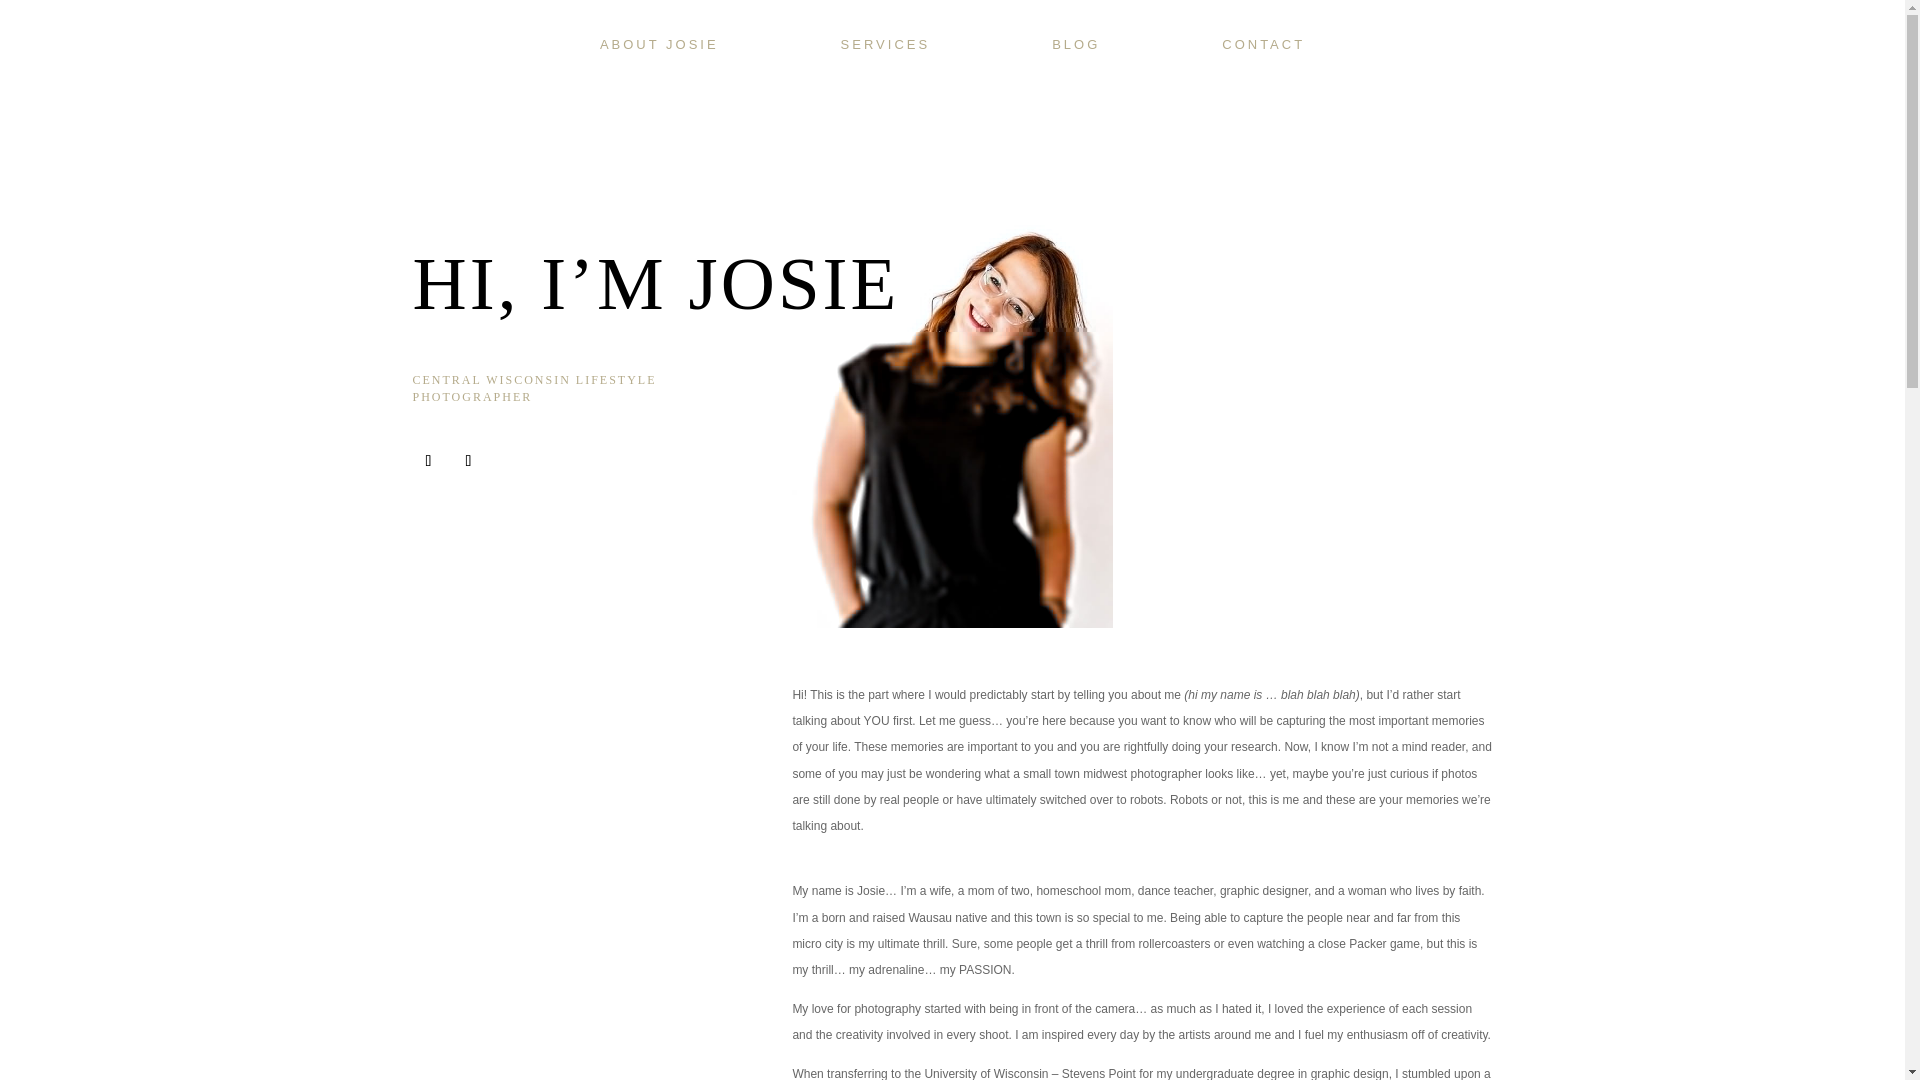 The width and height of the screenshot is (1920, 1080). I want to click on SERVICES, so click(886, 44).